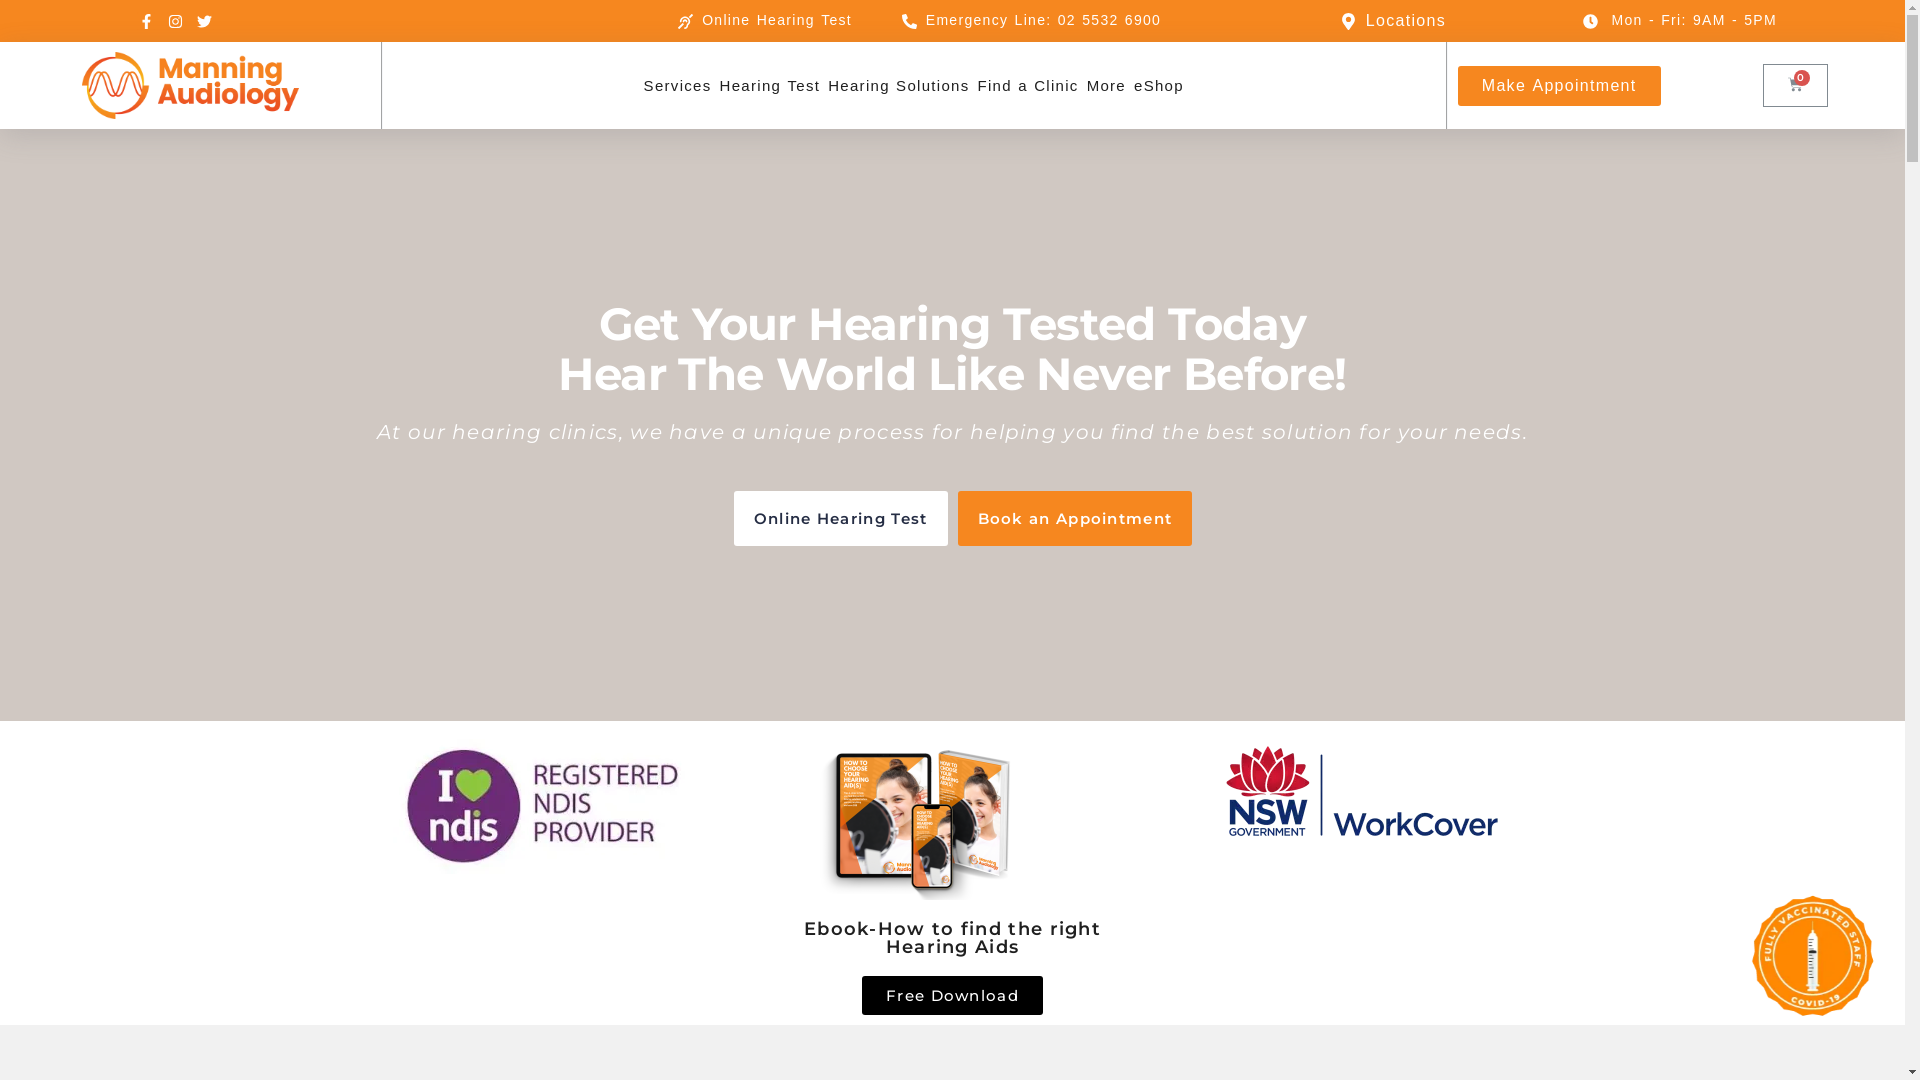 This screenshot has height=1080, width=1920. I want to click on More, so click(1106, 86).